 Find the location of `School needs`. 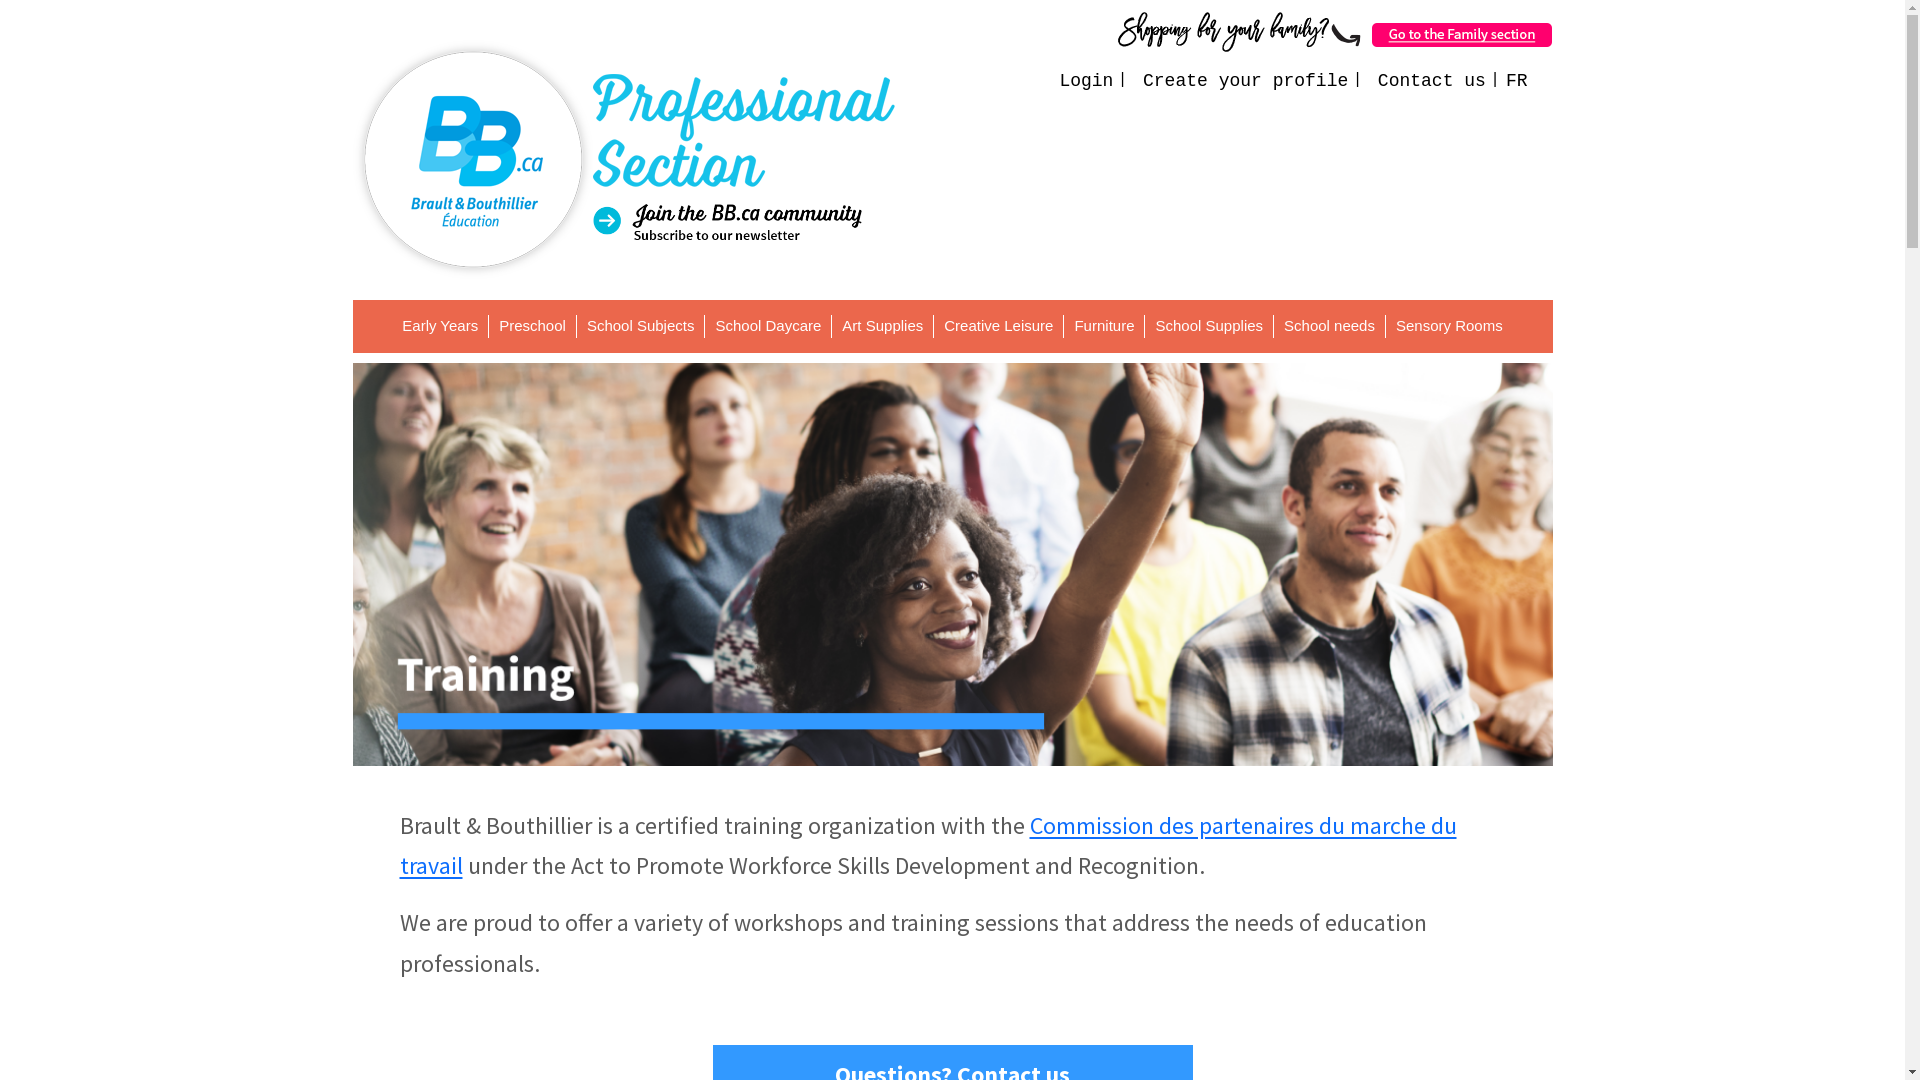

School needs is located at coordinates (1335, 326).